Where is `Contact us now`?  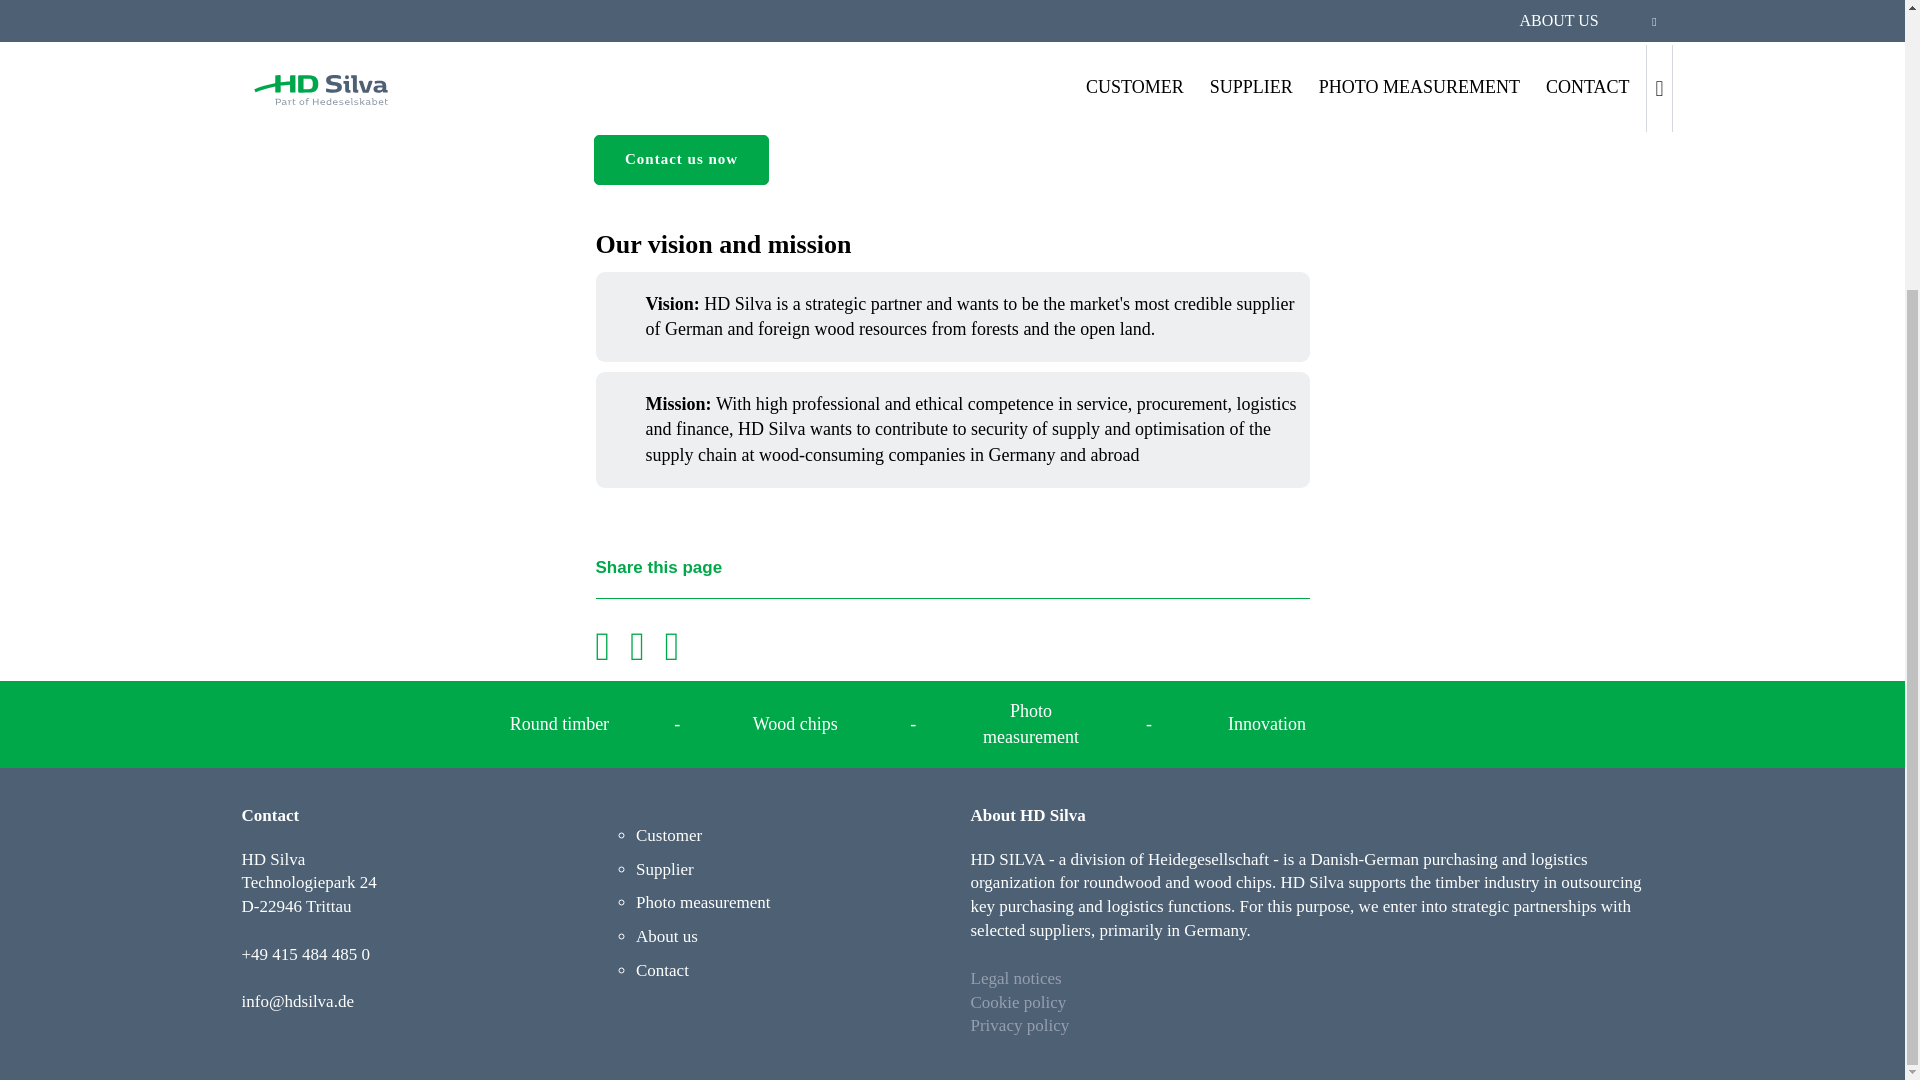
Contact us now is located at coordinates (681, 160).